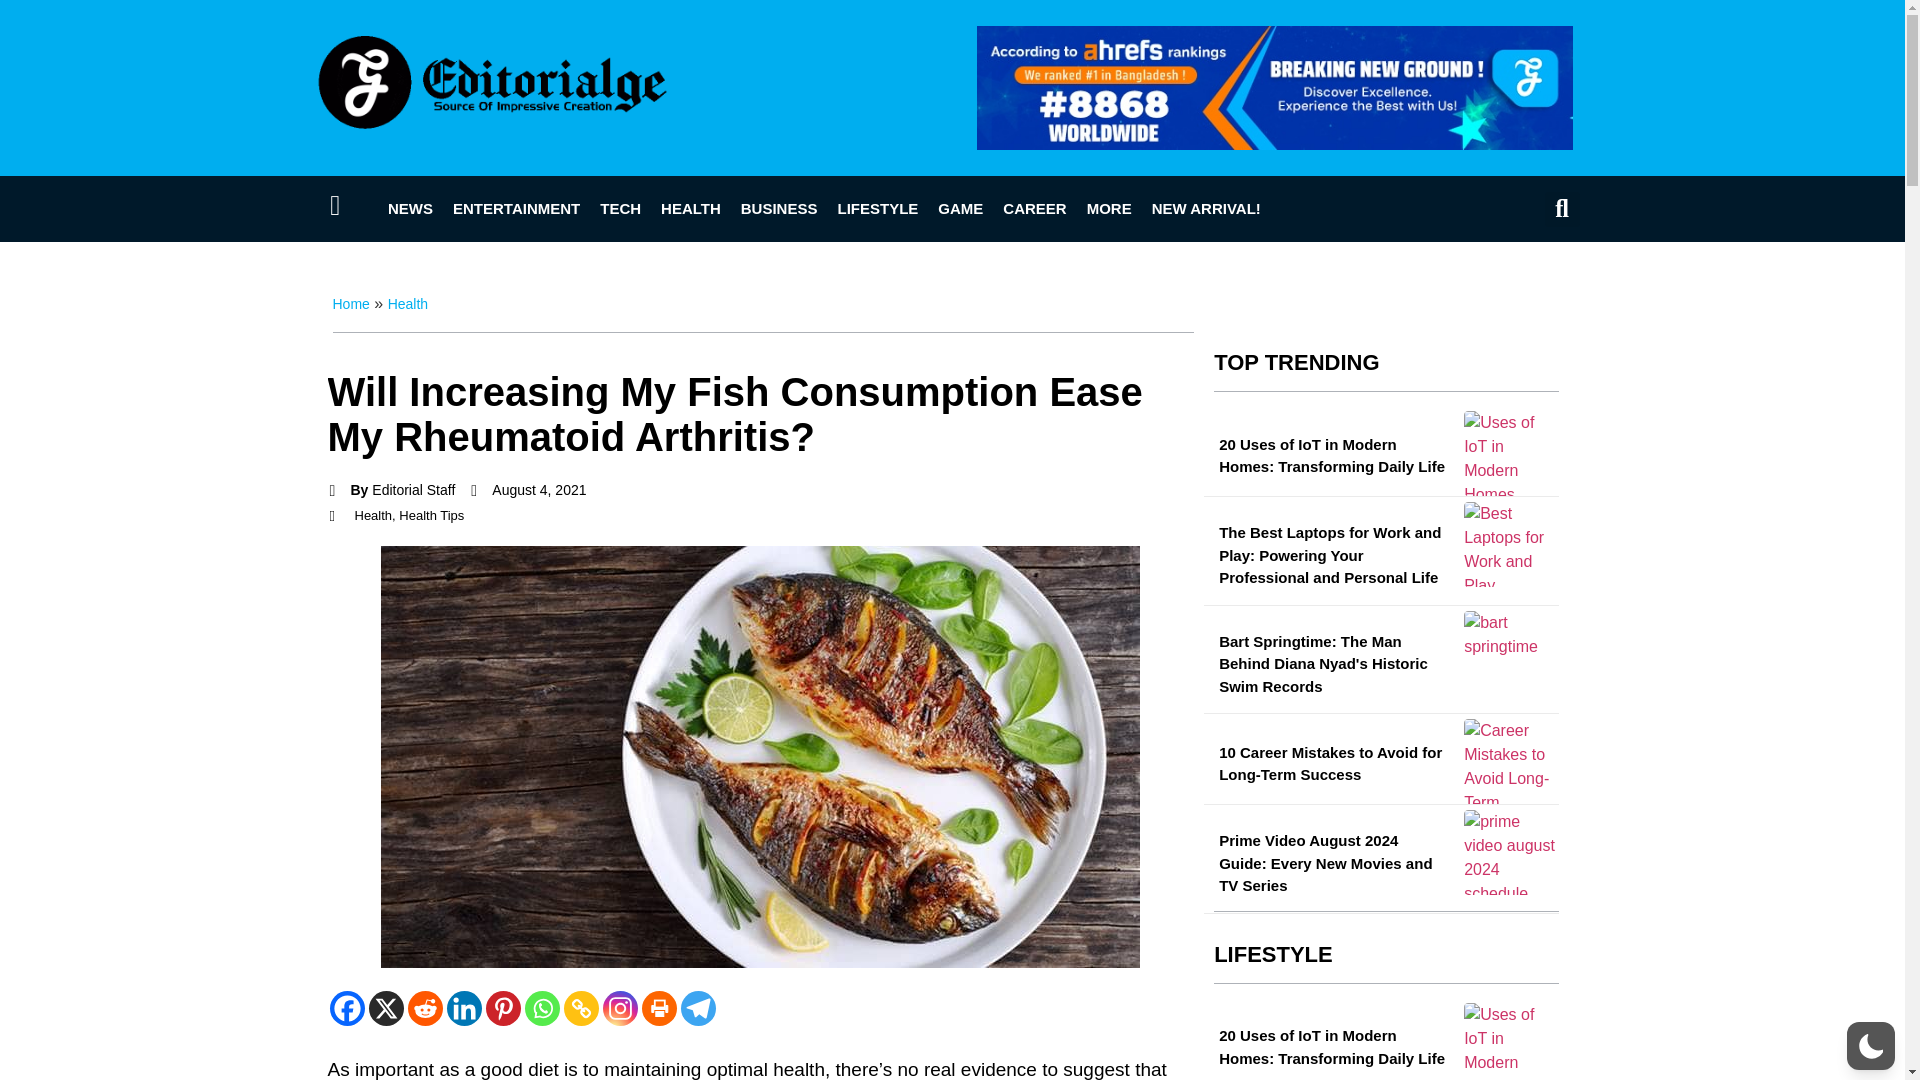  What do you see at coordinates (582, 1008) in the screenshot?
I see `Copy Link` at bounding box center [582, 1008].